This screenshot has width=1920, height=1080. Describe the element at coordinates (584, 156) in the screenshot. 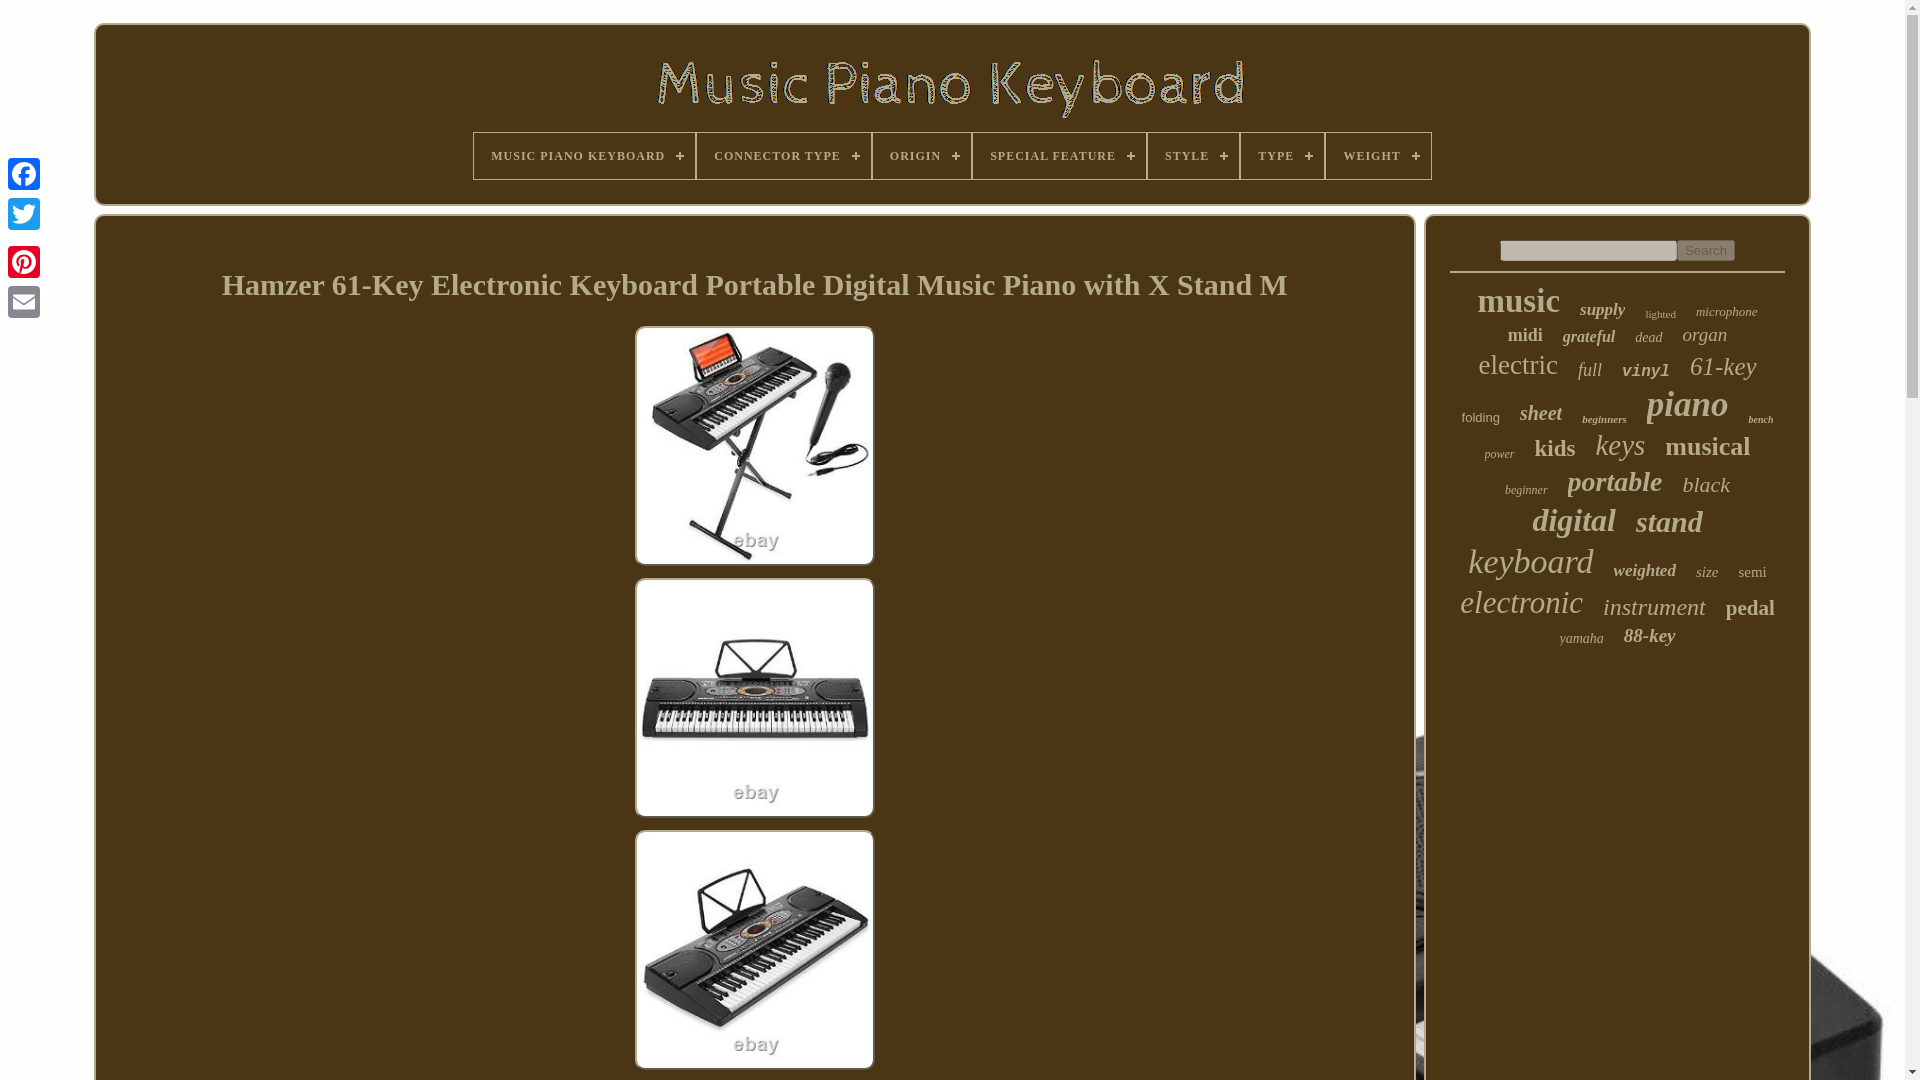

I see `MUSIC PIANO KEYBOARD` at that location.